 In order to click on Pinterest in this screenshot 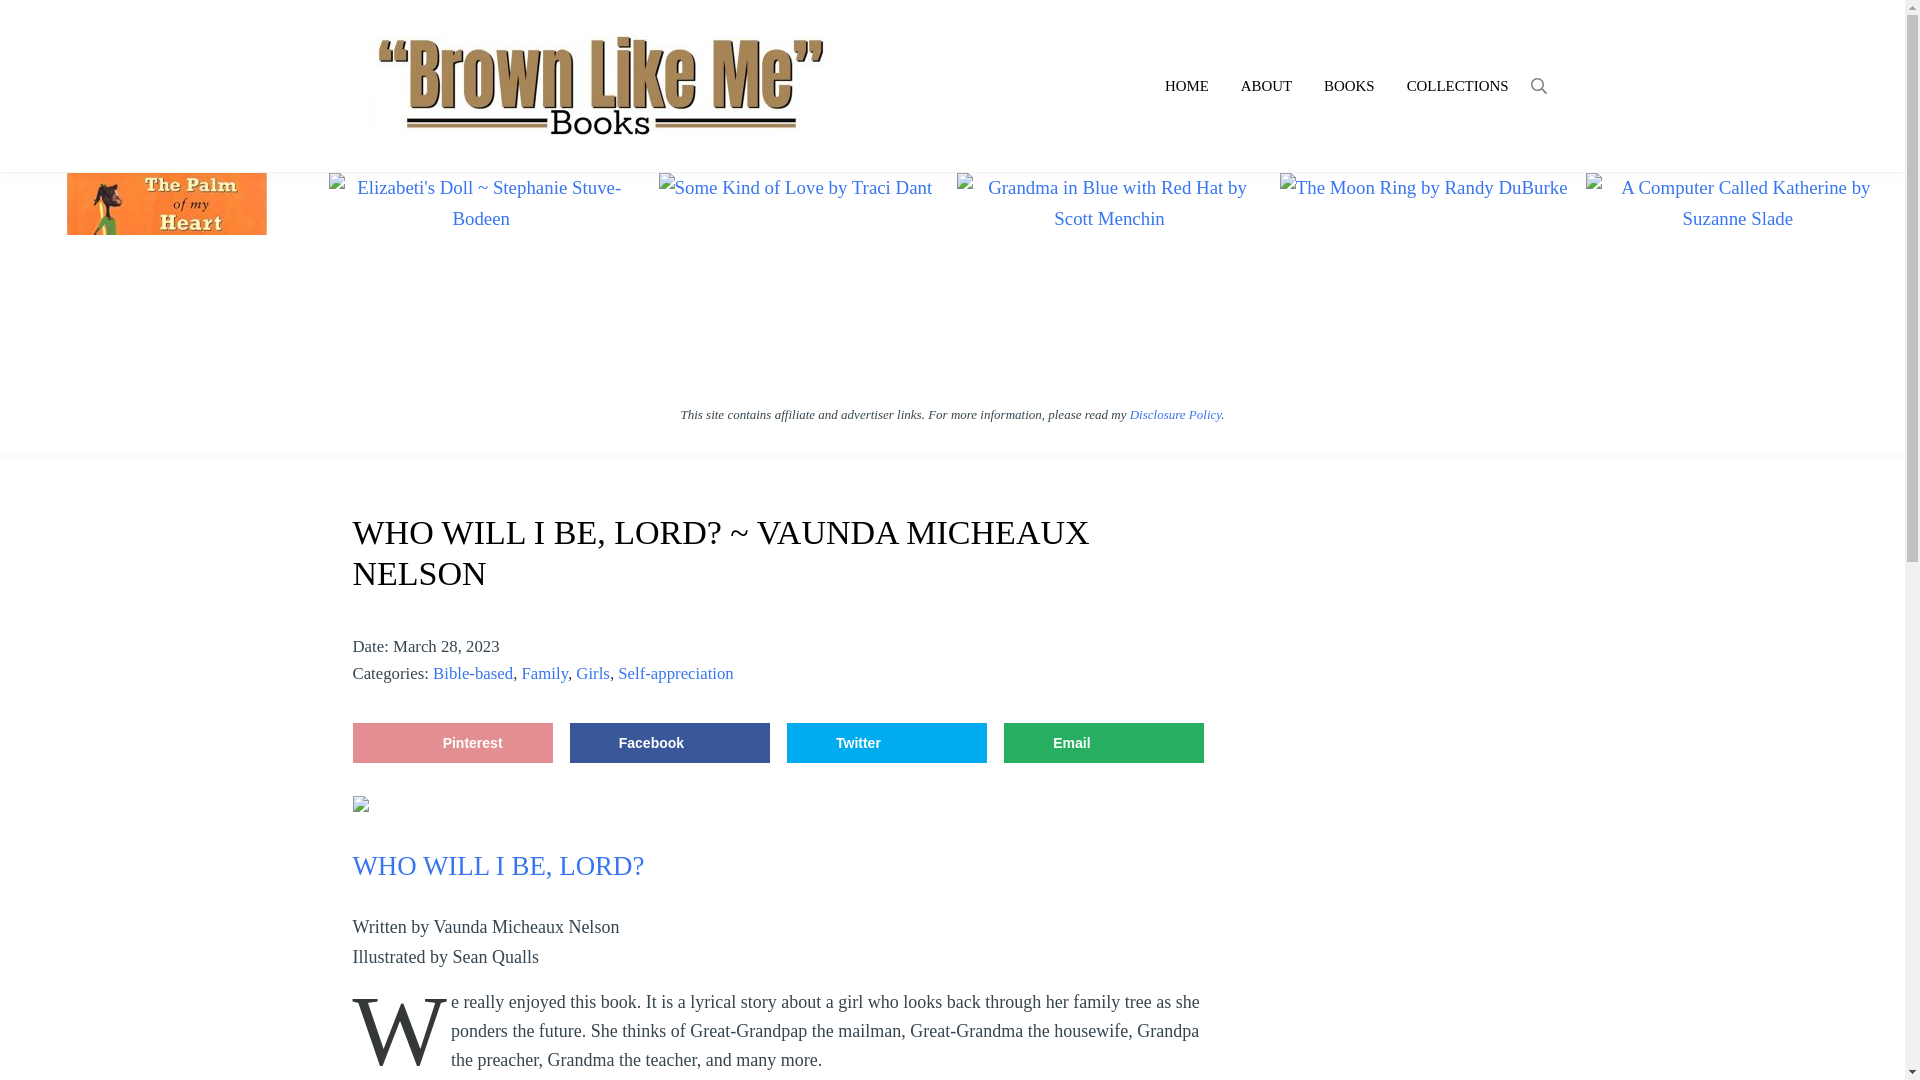, I will do `click(452, 742)`.